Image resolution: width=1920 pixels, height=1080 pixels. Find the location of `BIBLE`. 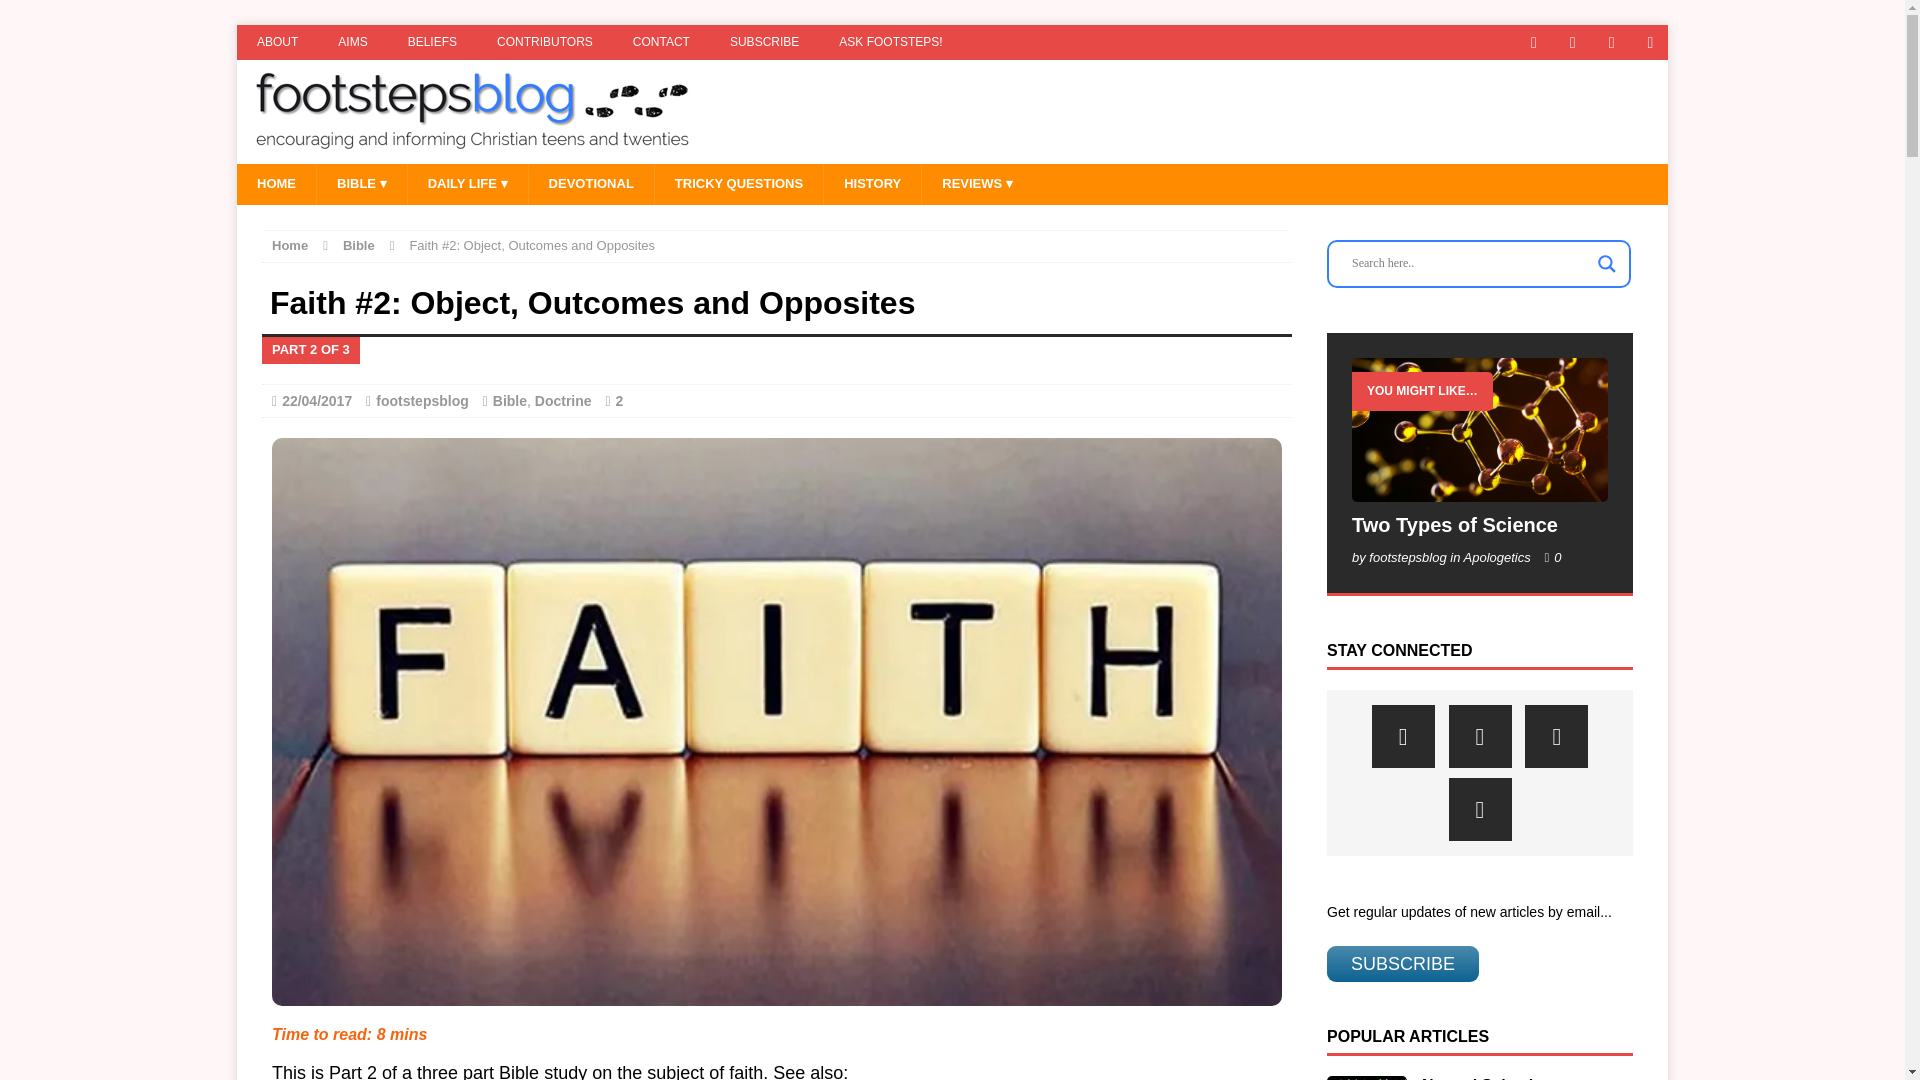

BIBLE is located at coordinates (362, 184).